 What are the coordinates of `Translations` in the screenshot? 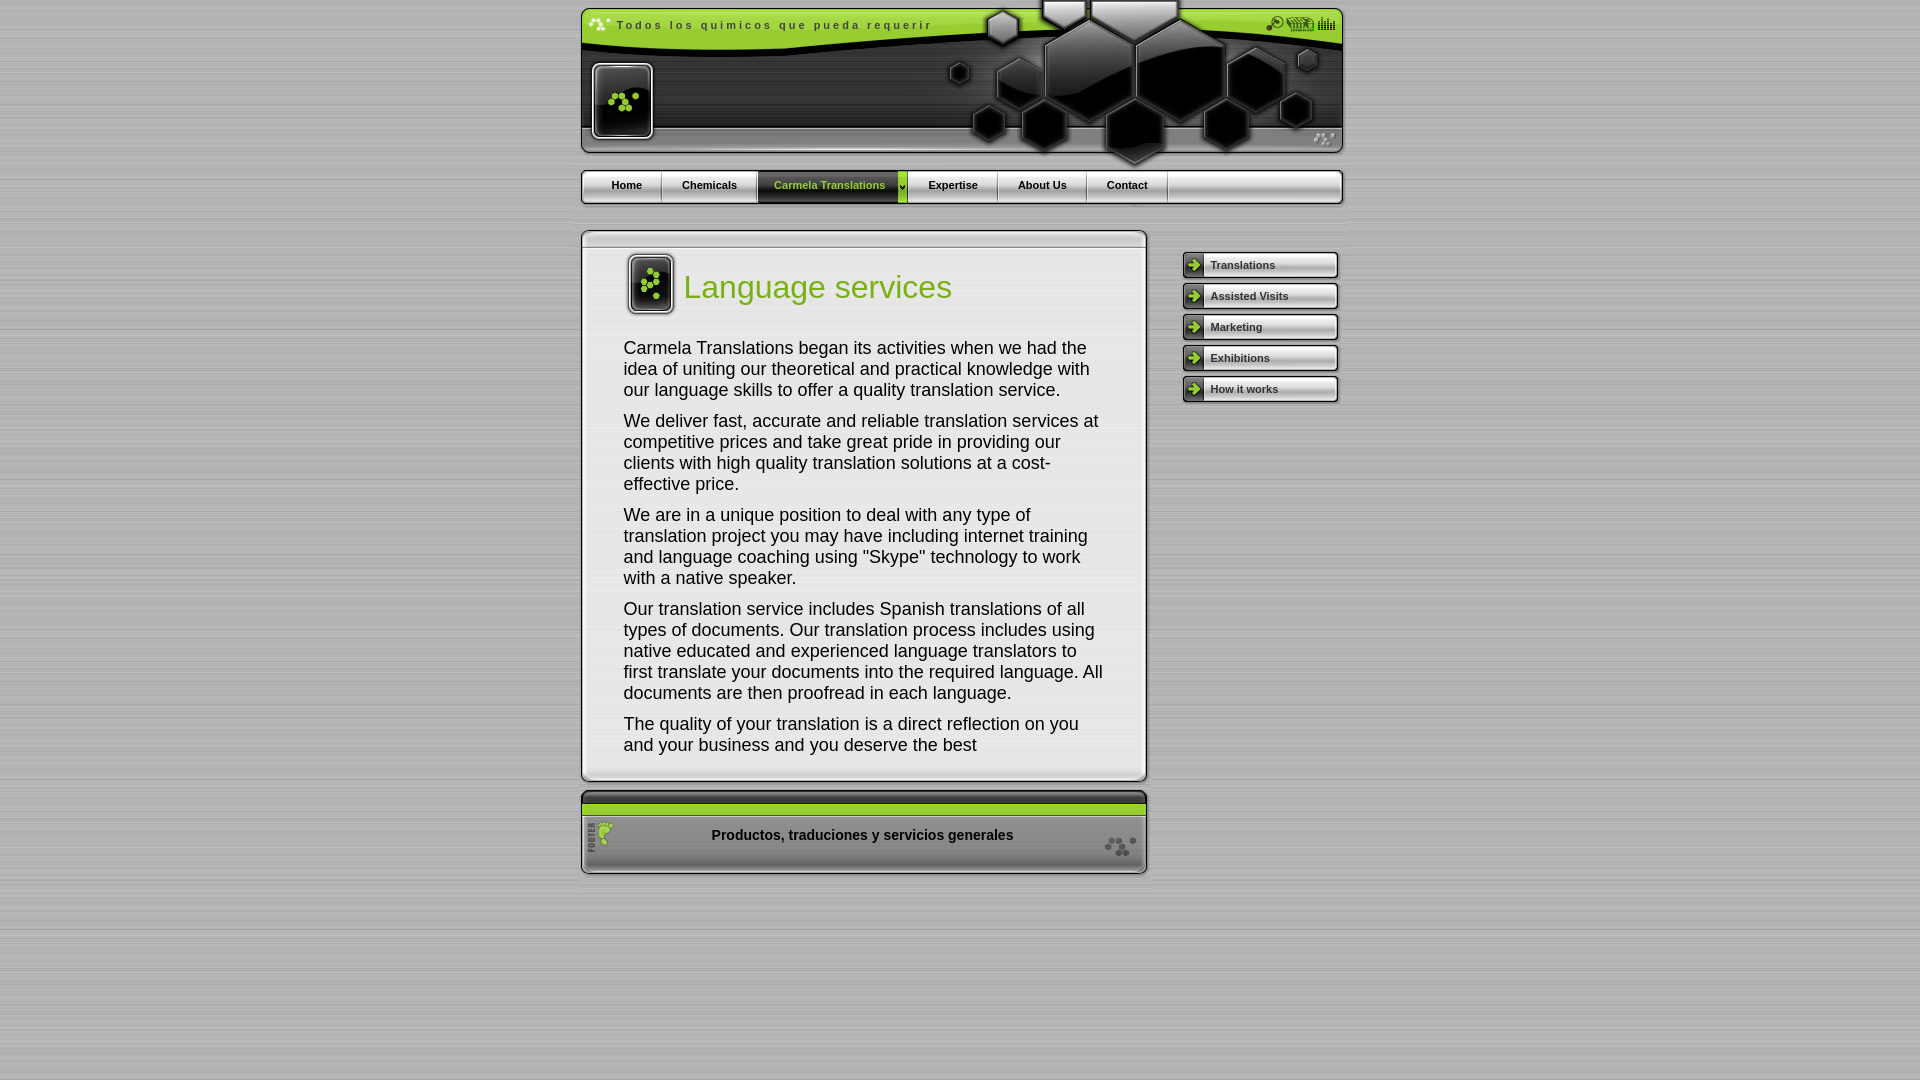 It's located at (1260, 264).